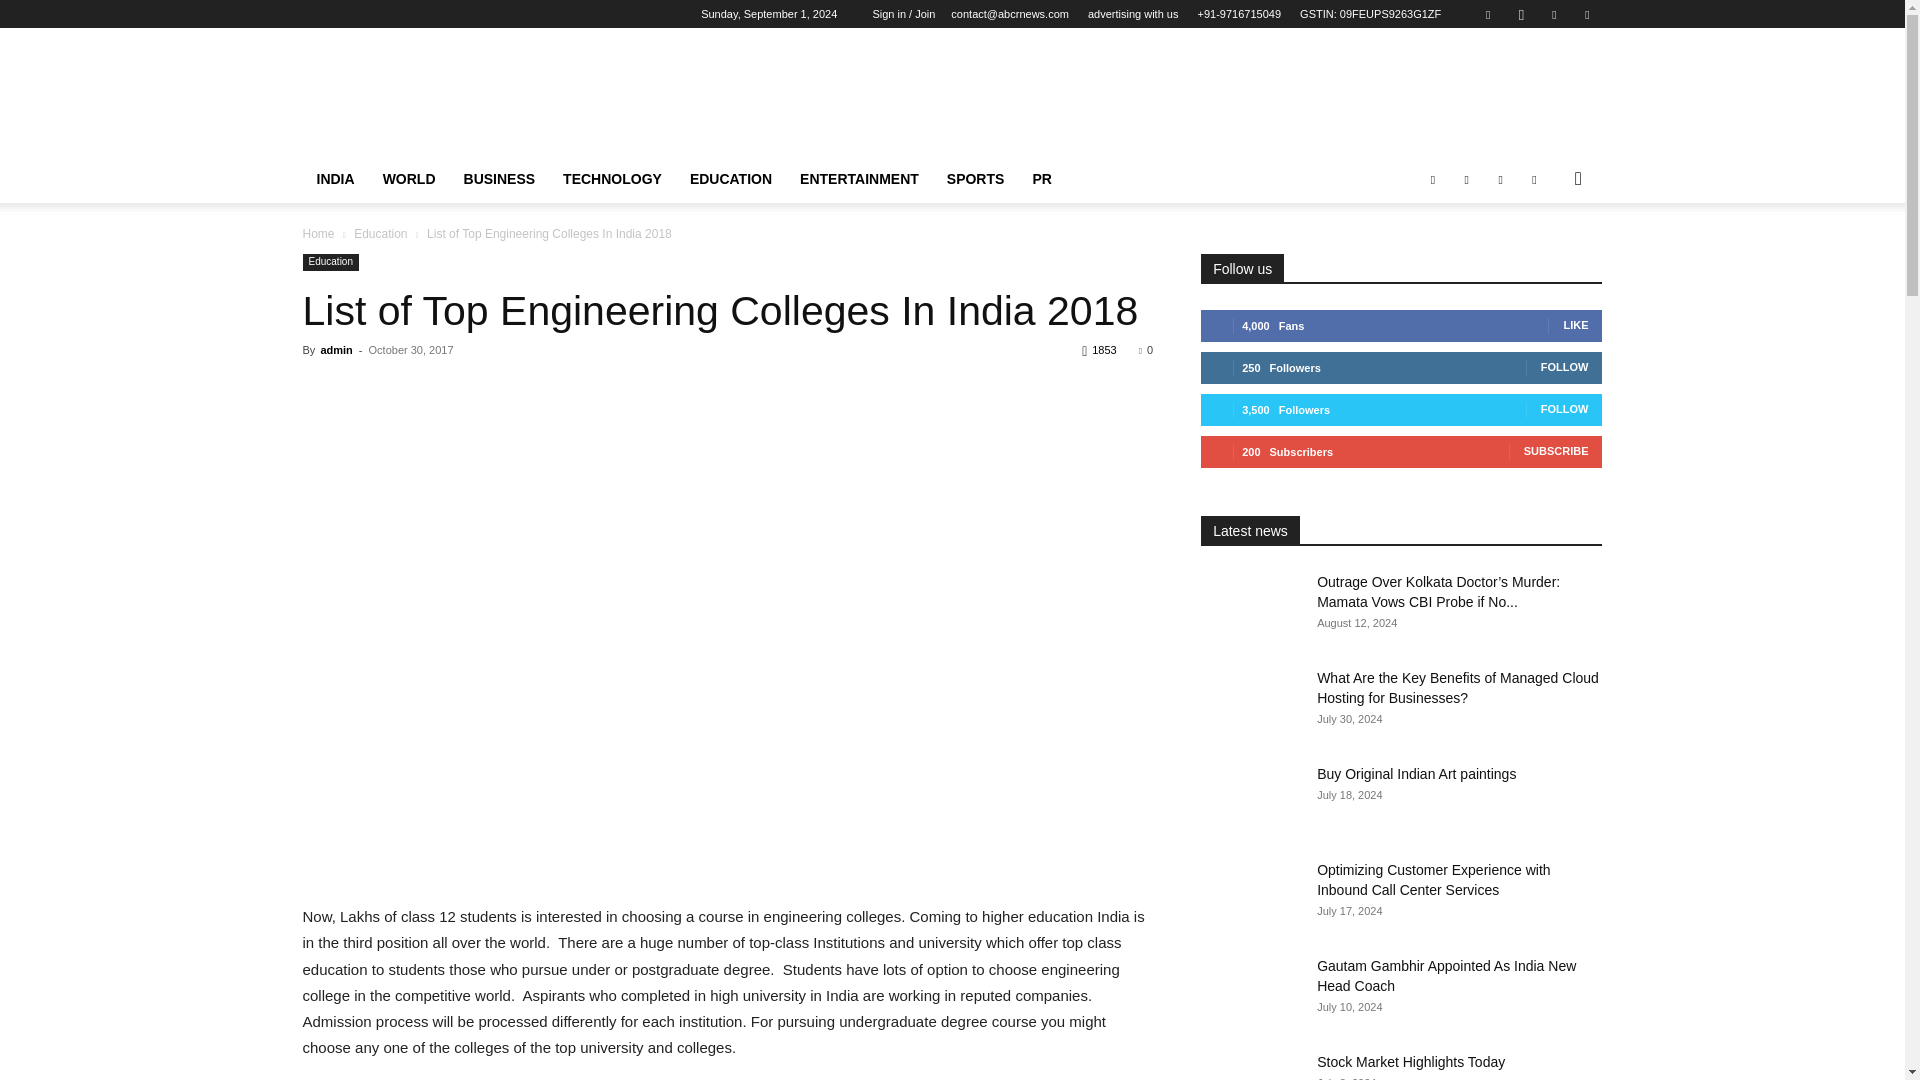  Describe the element at coordinates (1133, 14) in the screenshot. I see `advertising with us` at that location.